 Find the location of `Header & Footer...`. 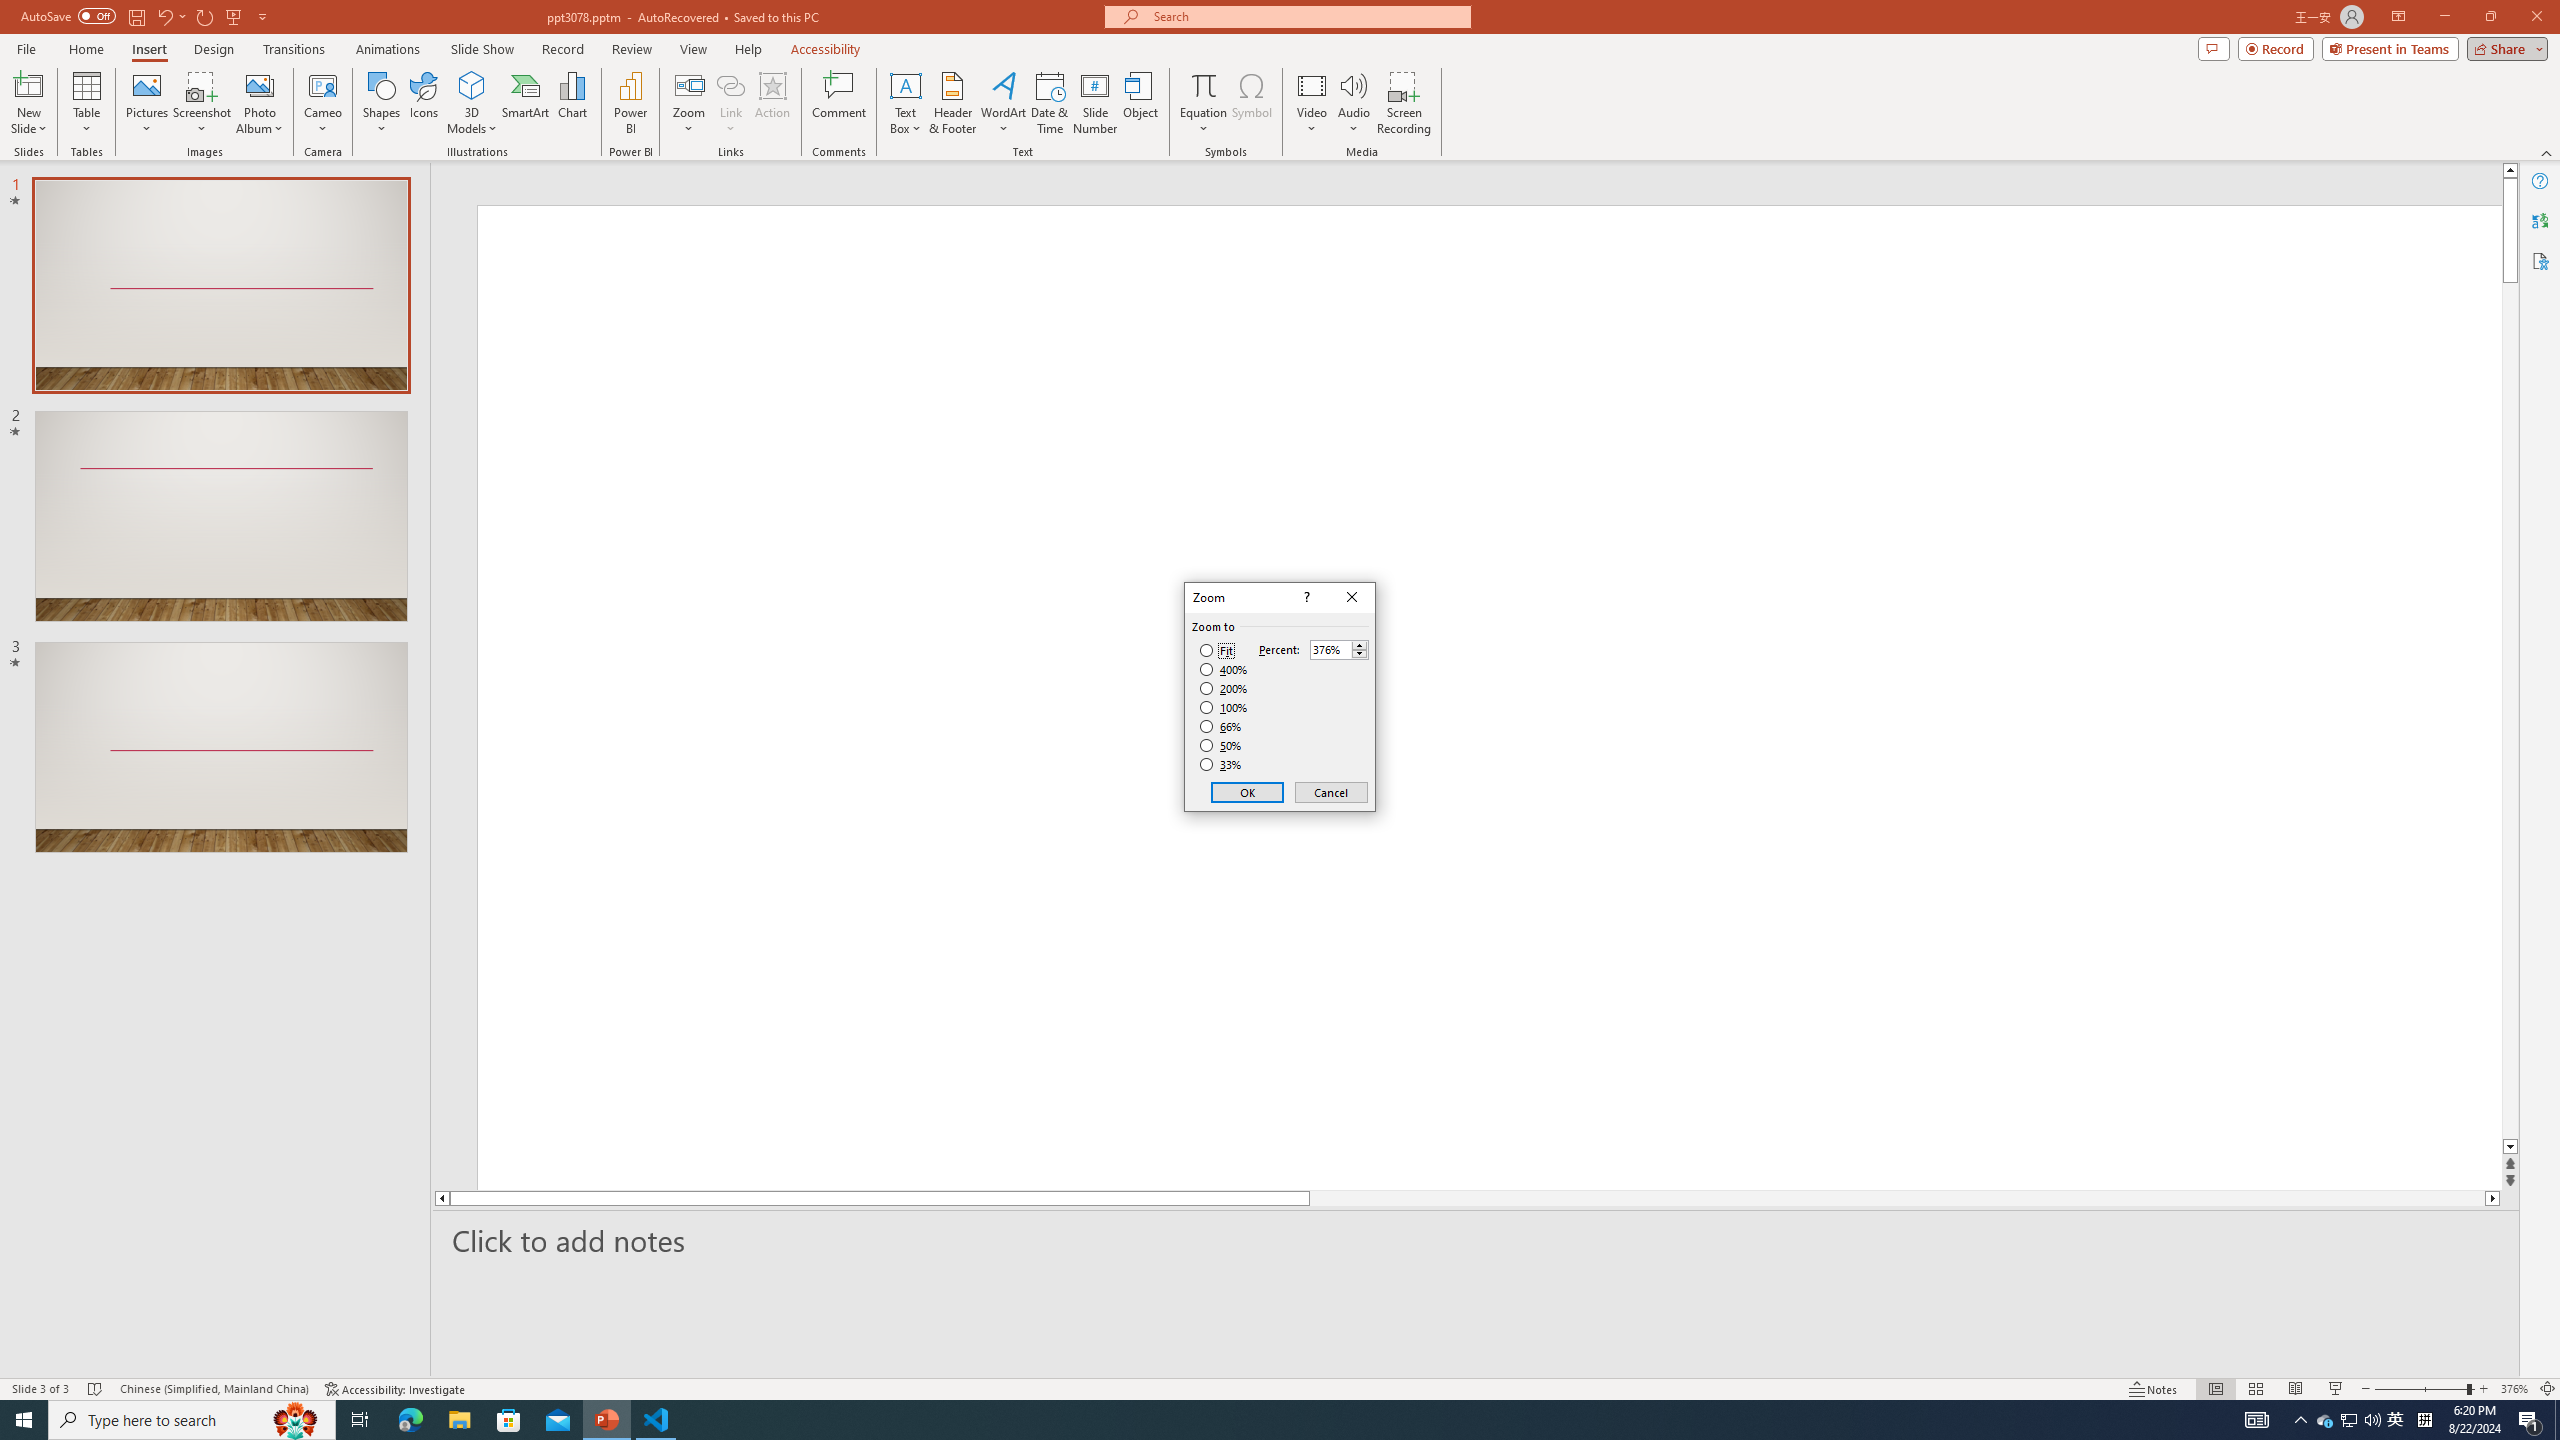

Header & Footer... is located at coordinates (952, 103).